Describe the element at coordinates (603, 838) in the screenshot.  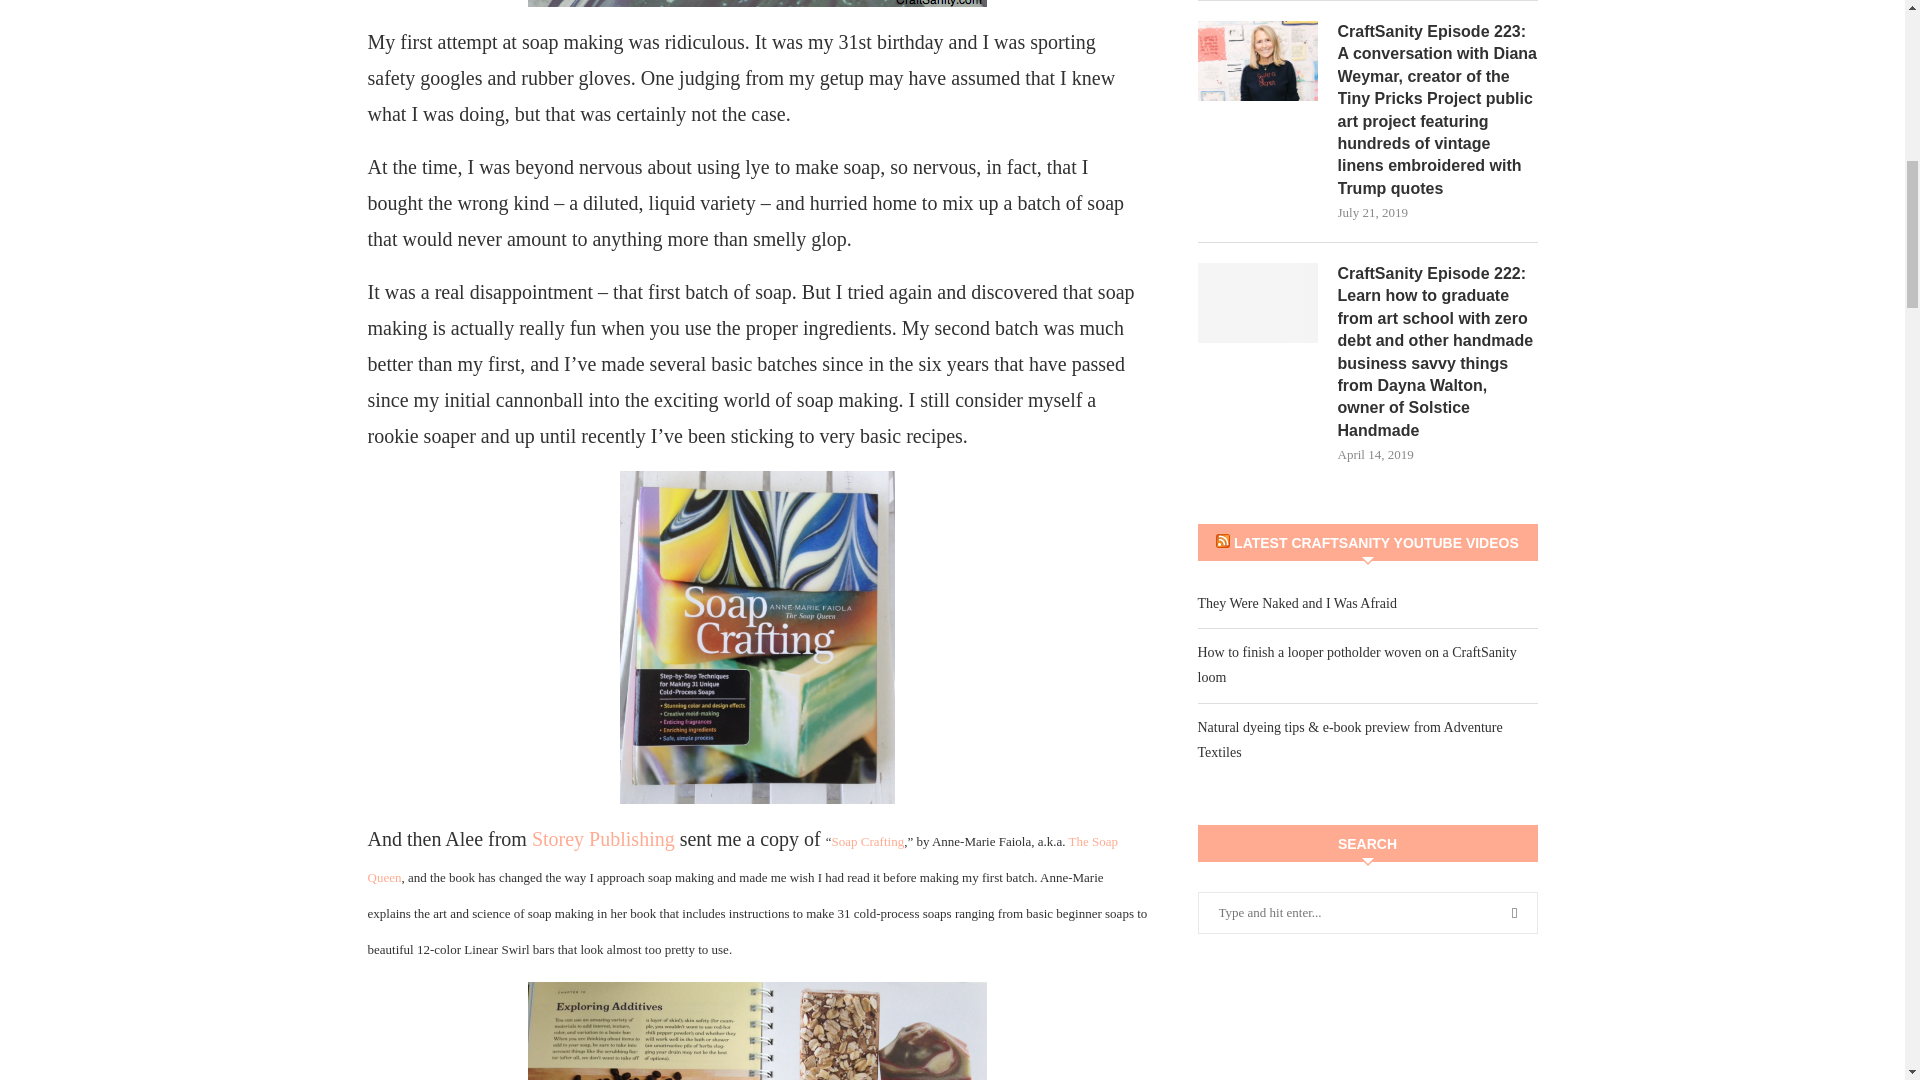
I see `Storey Publishing` at that location.